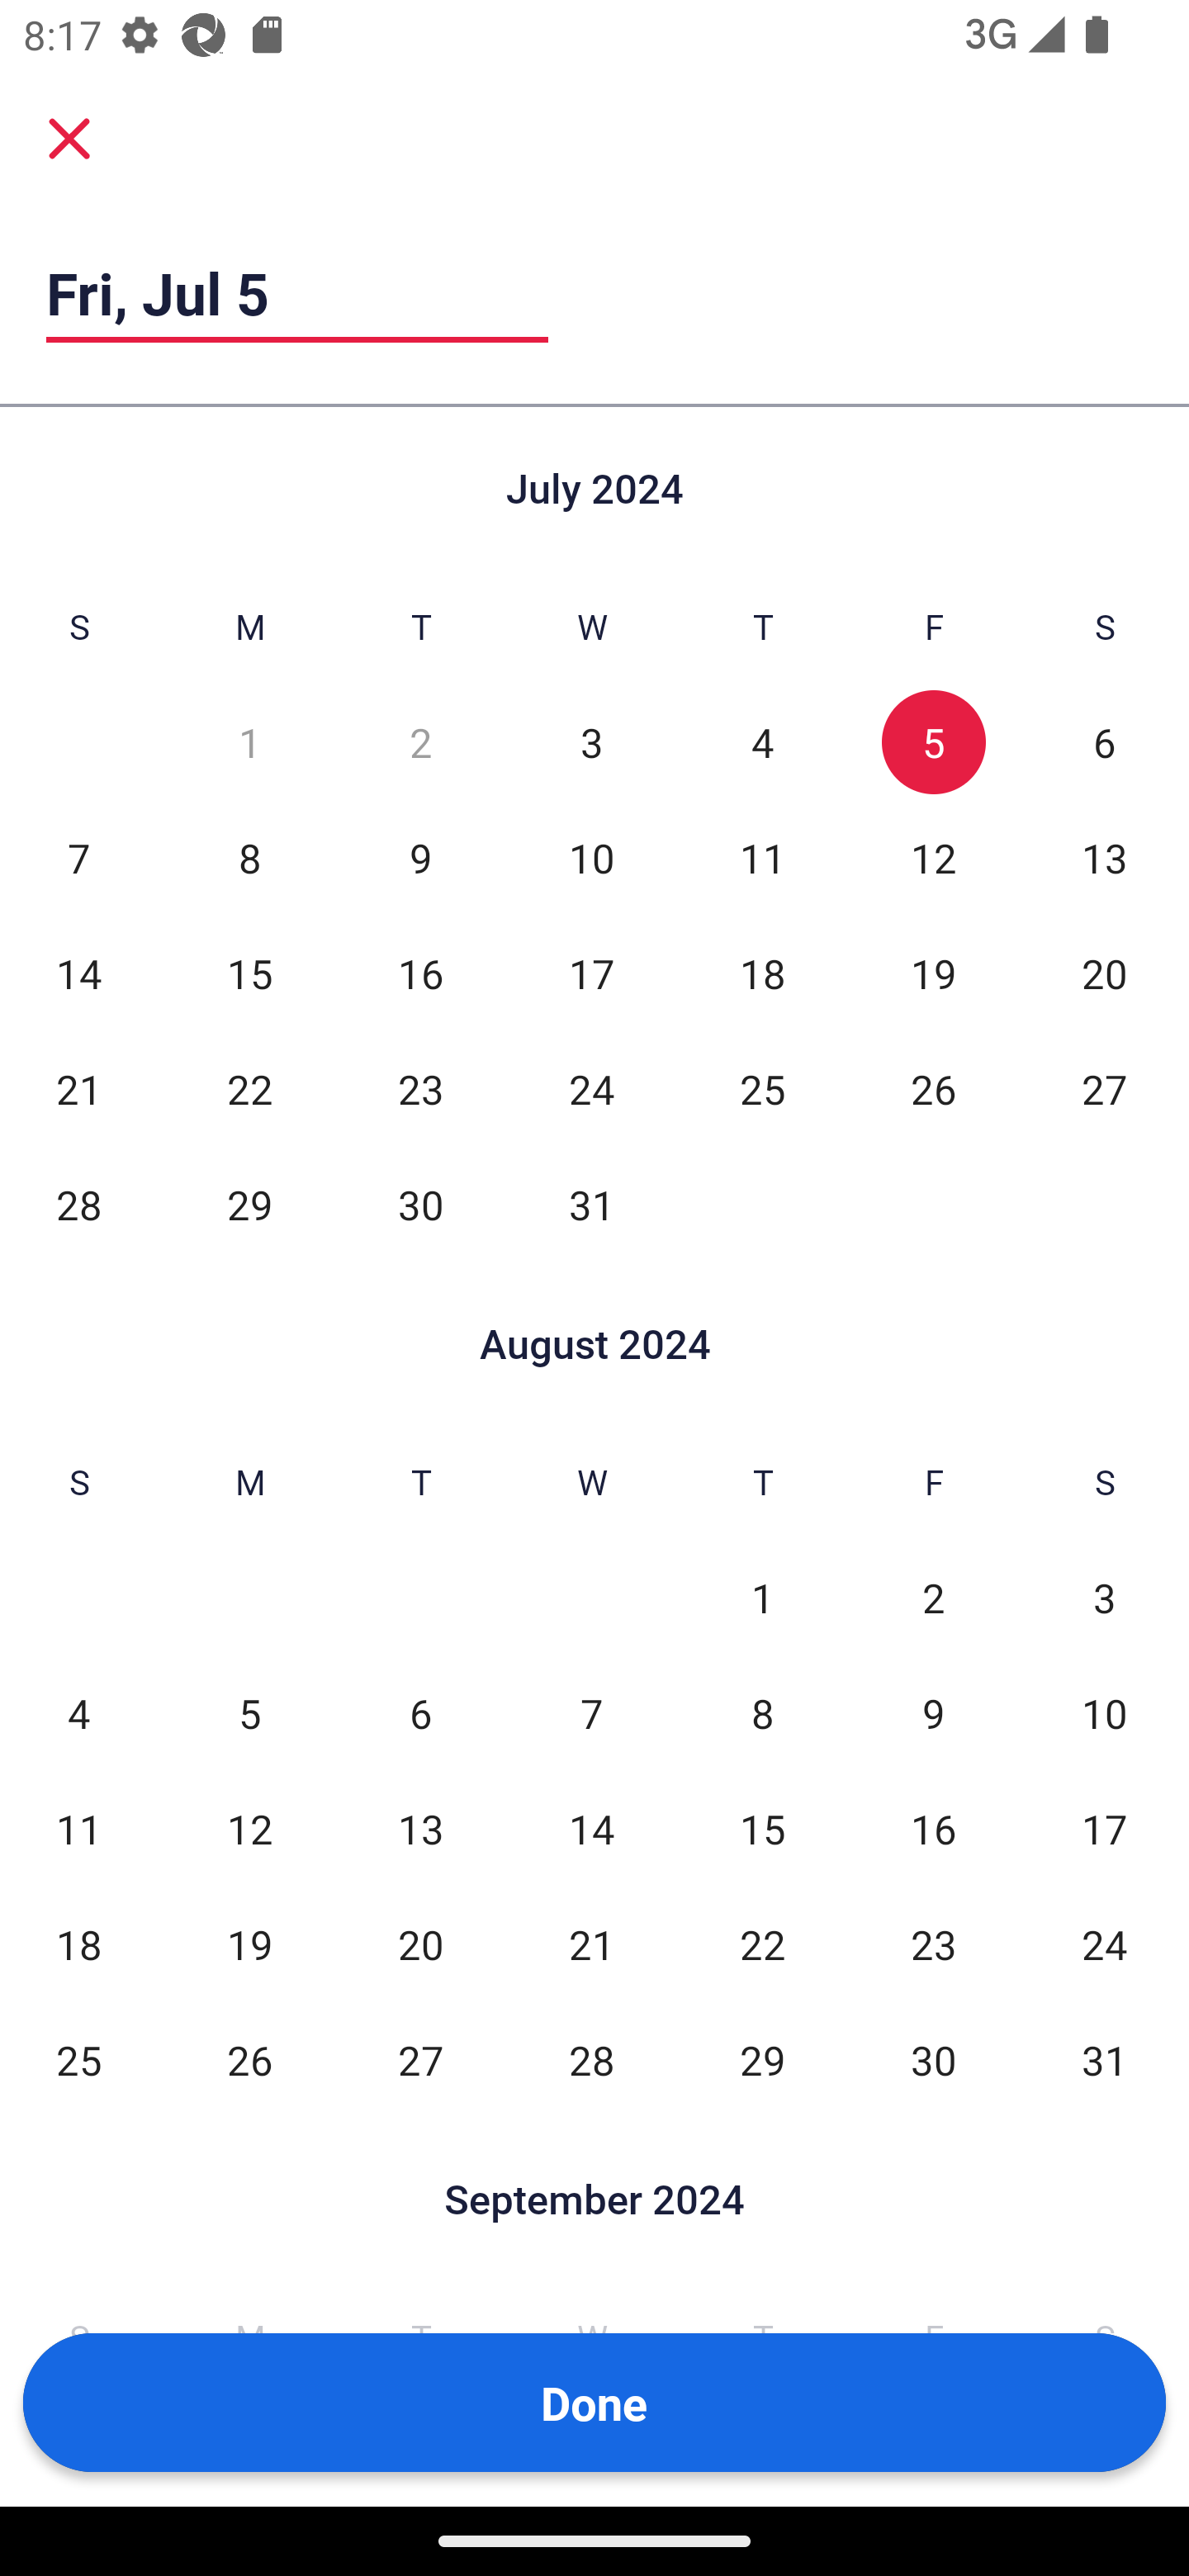 This screenshot has height=2576, width=1189. I want to click on 14 Sun, Jul 14, Not Selected, so click(78, 973).